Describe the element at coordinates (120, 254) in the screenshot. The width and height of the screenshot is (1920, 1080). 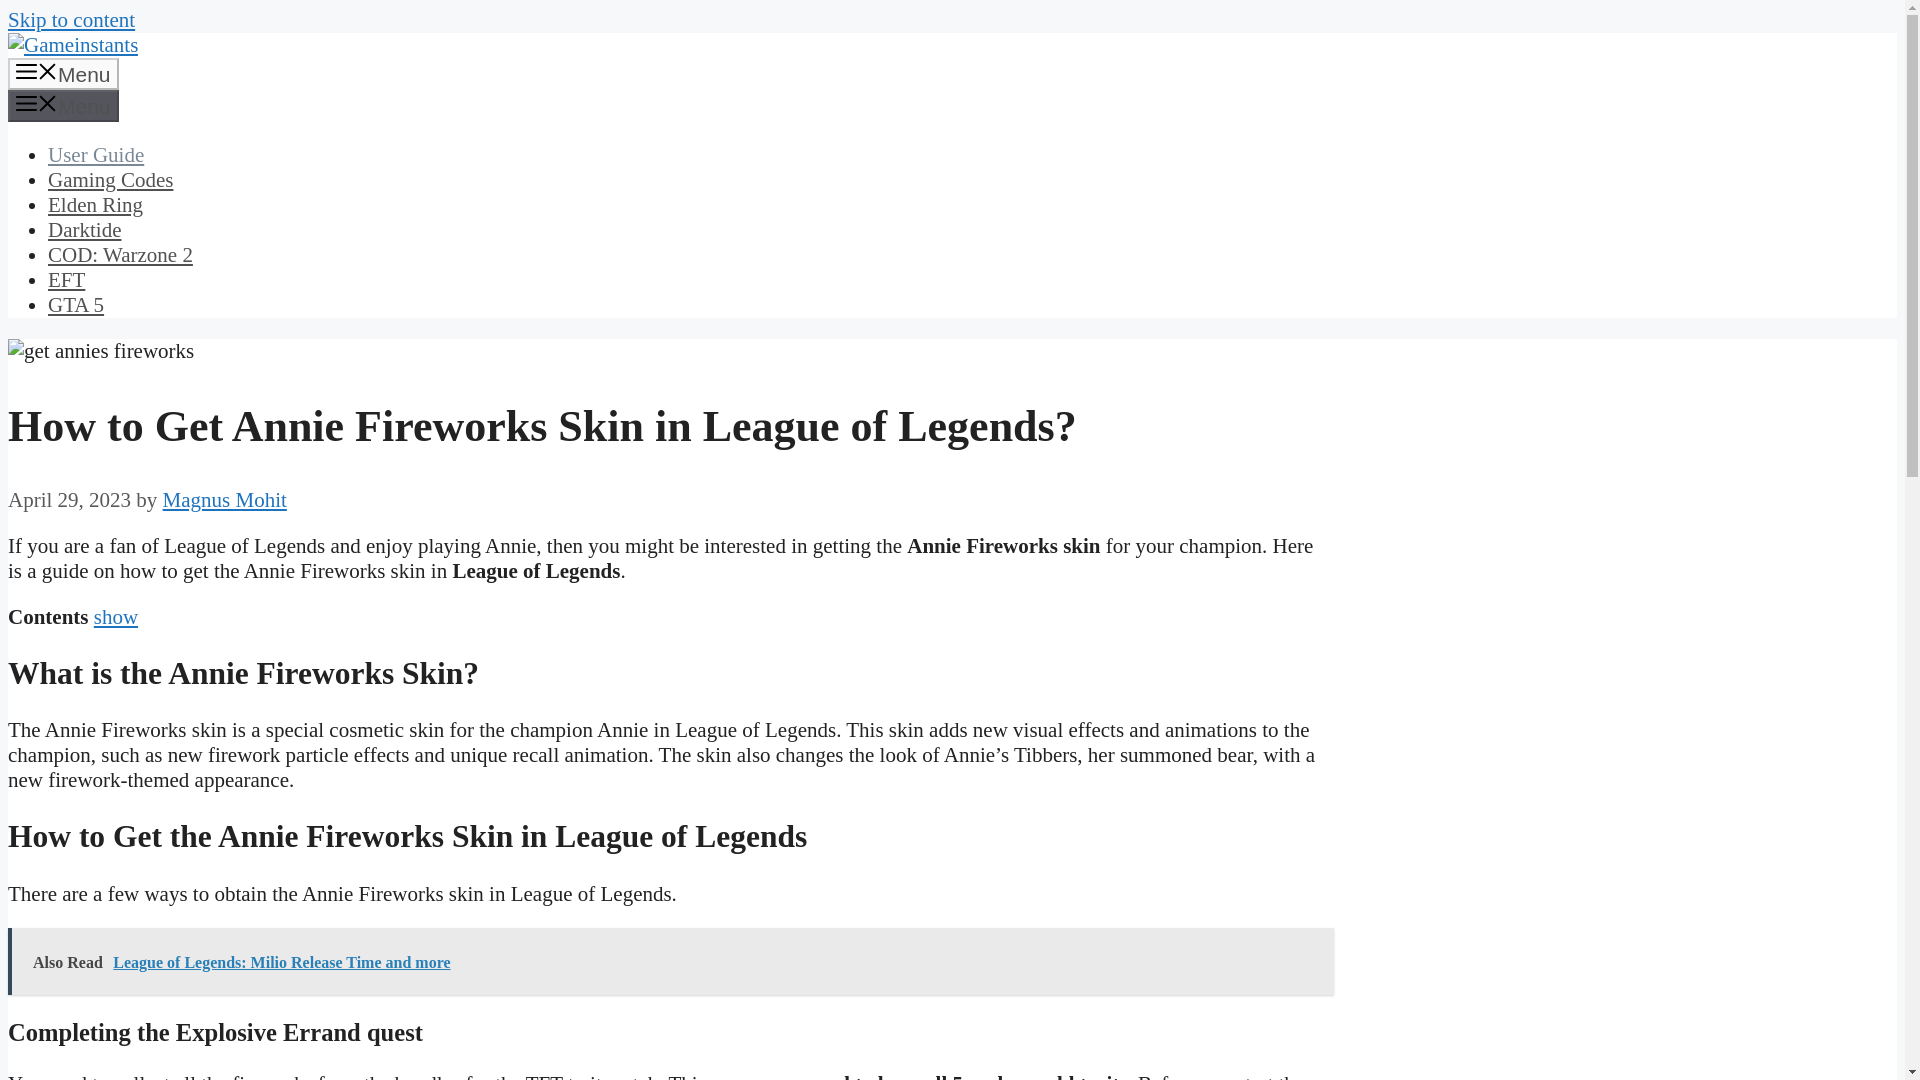
I see `COD: Warzone 2` at that location.